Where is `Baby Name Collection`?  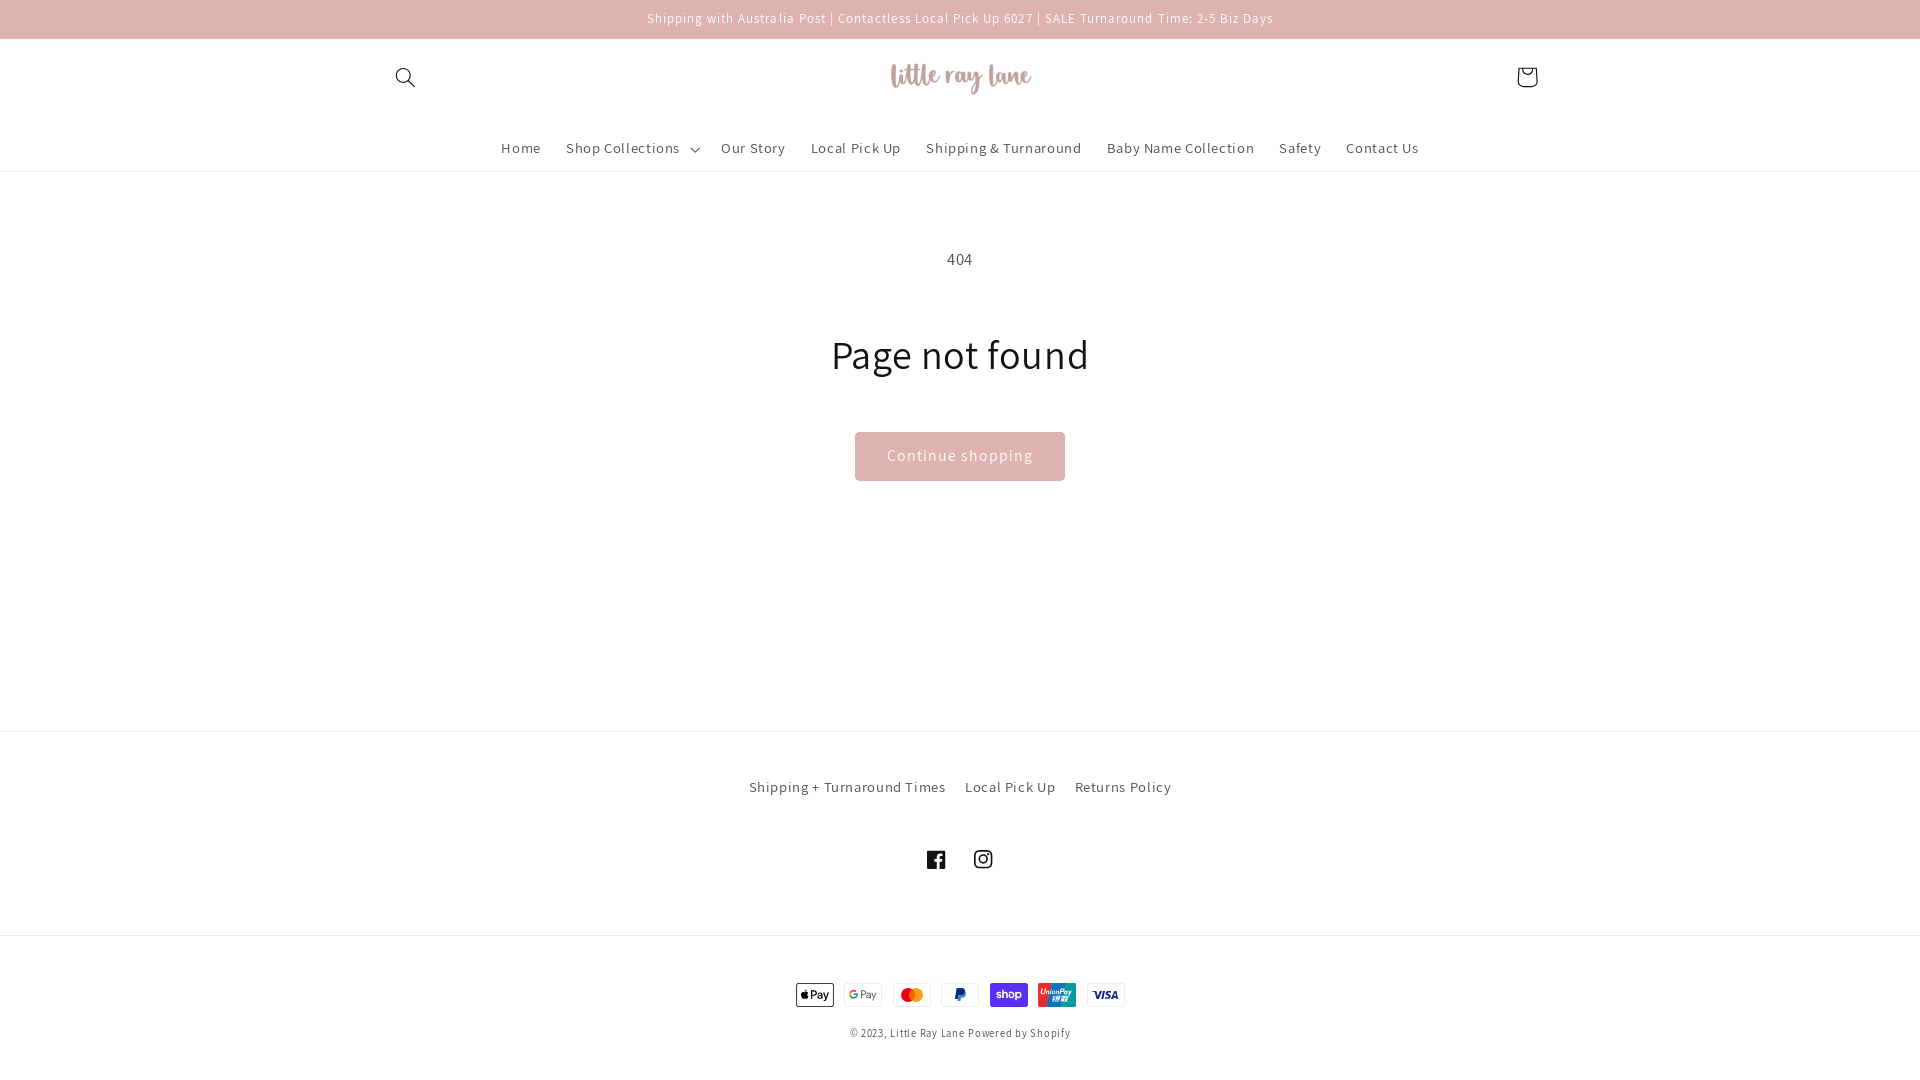 Baby Name Collection is located at coordinates (1180, 149).